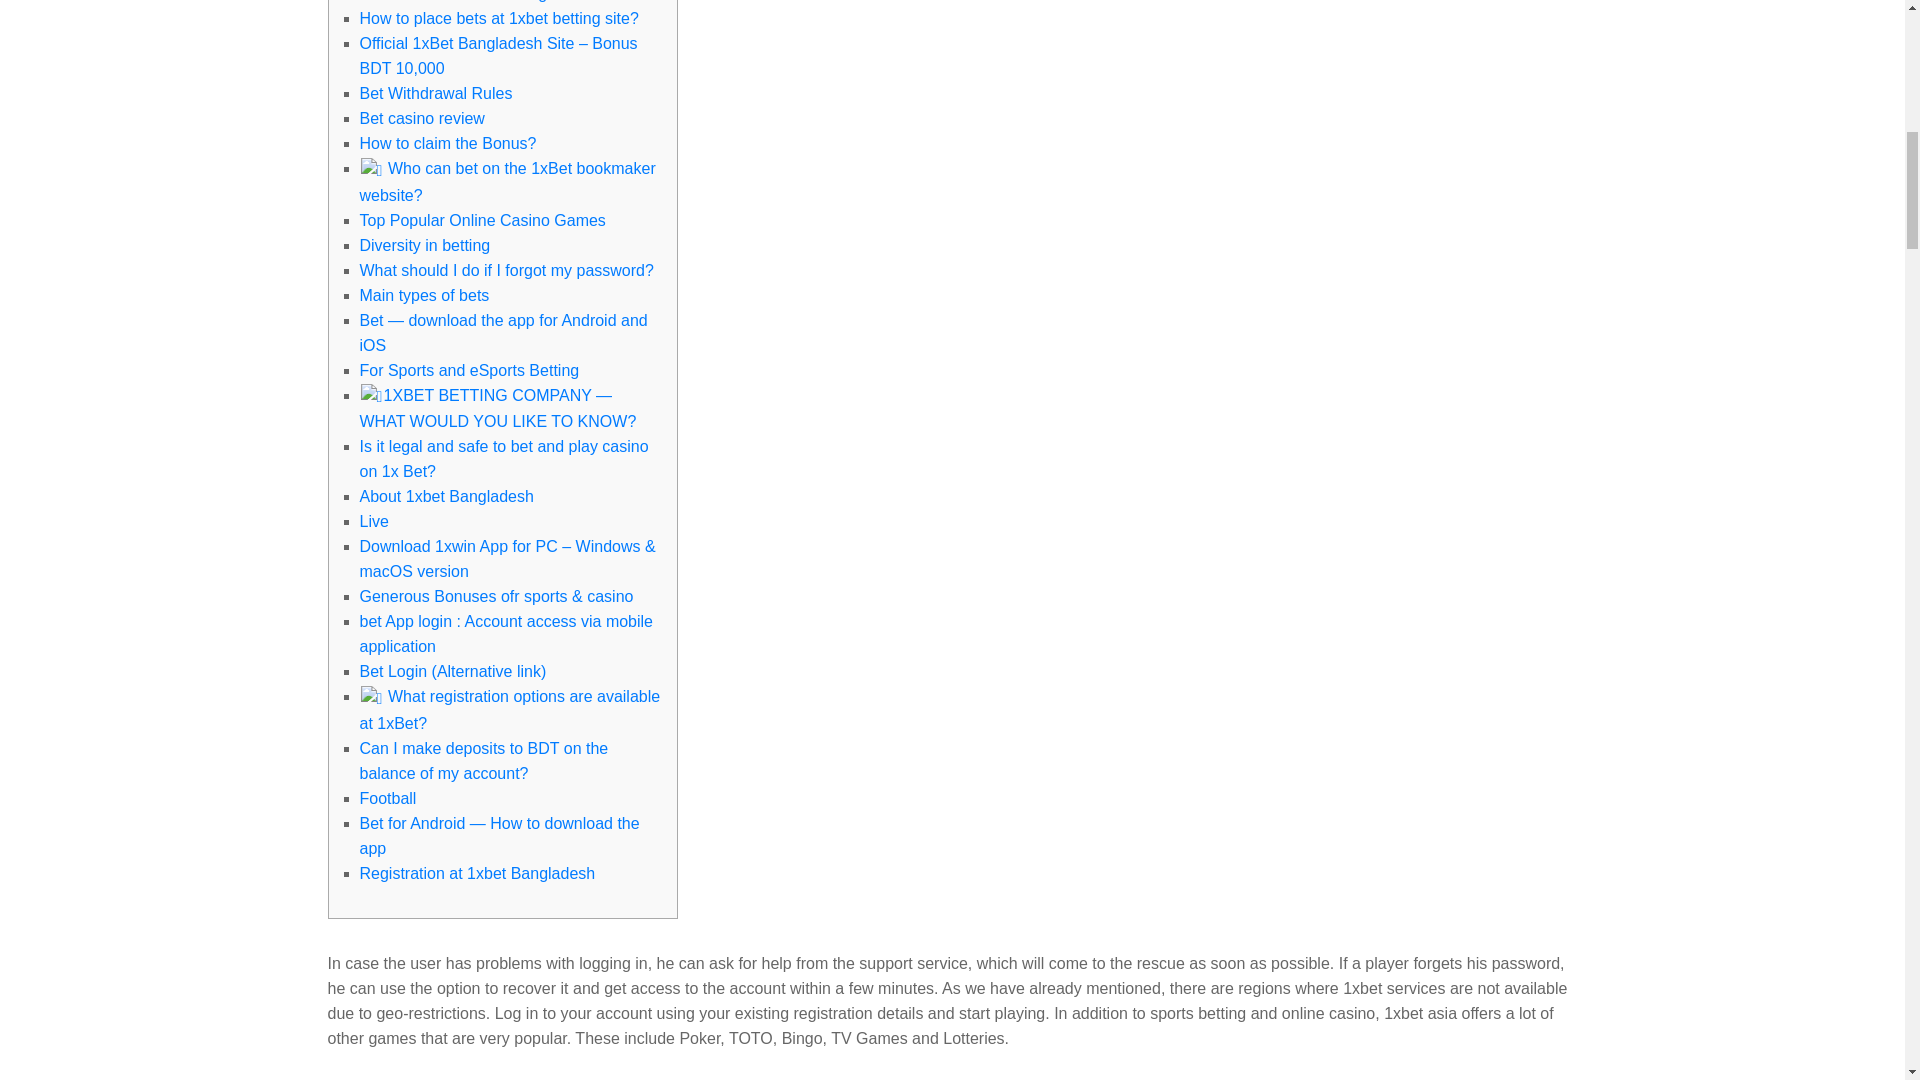  Describe the element at coordinates (508, 182) in the screenshot. I see ` Who can bet on the 1xBet bookmaker website?` at that location.